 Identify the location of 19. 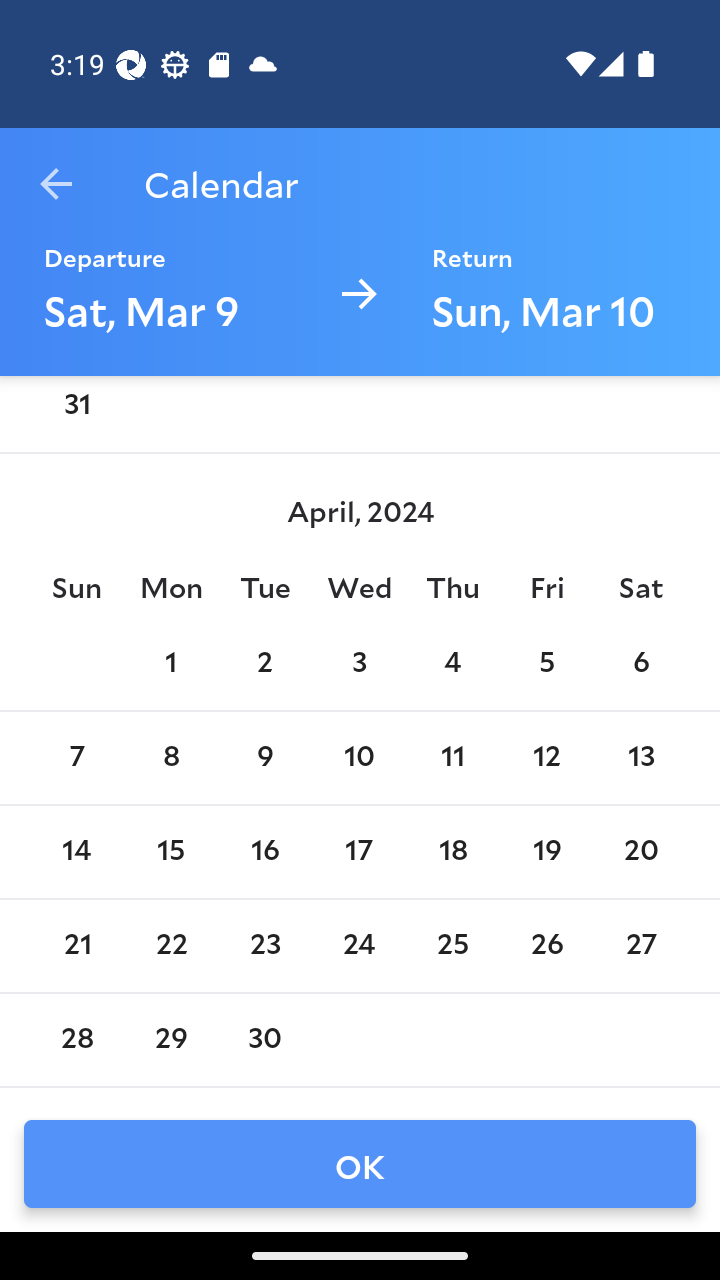
(546, 852).